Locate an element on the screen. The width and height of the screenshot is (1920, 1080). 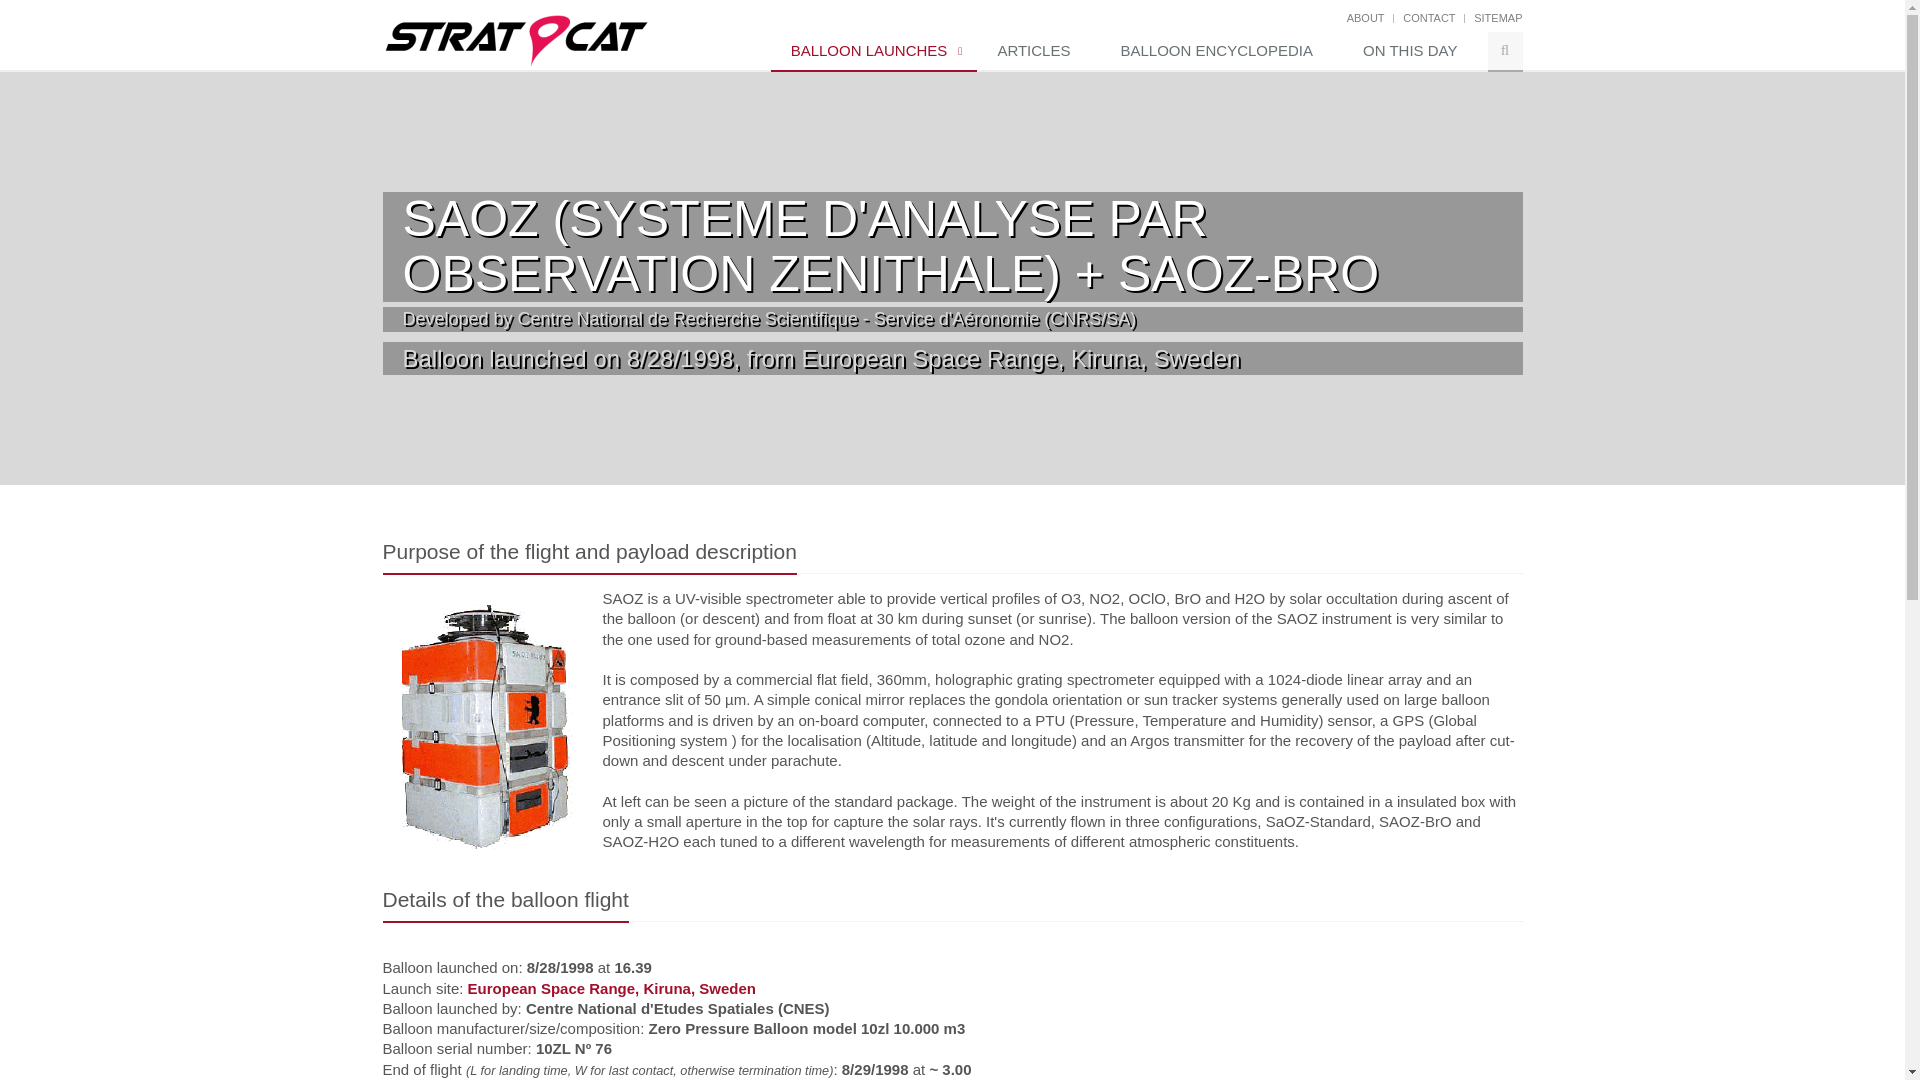
CONTACT is located at coordinates (1429, 17).